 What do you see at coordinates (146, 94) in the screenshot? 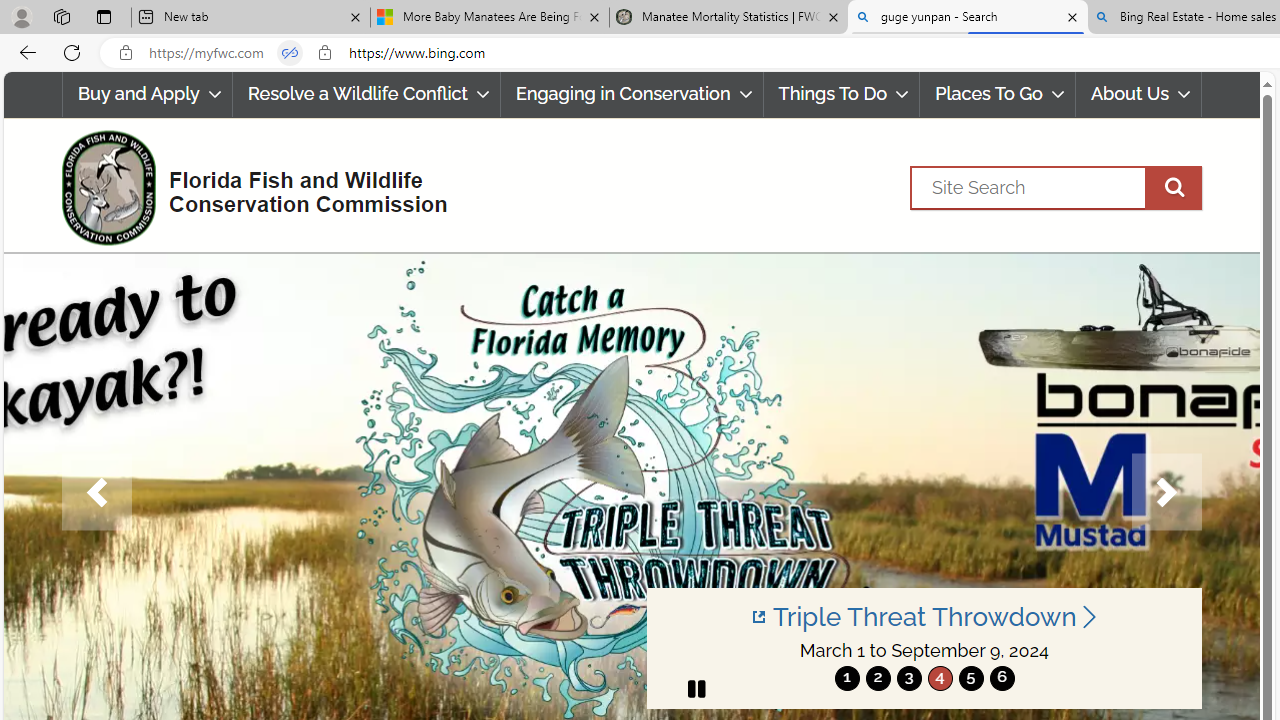
I see `Buy and Apply` at bounding box center [146, 94].